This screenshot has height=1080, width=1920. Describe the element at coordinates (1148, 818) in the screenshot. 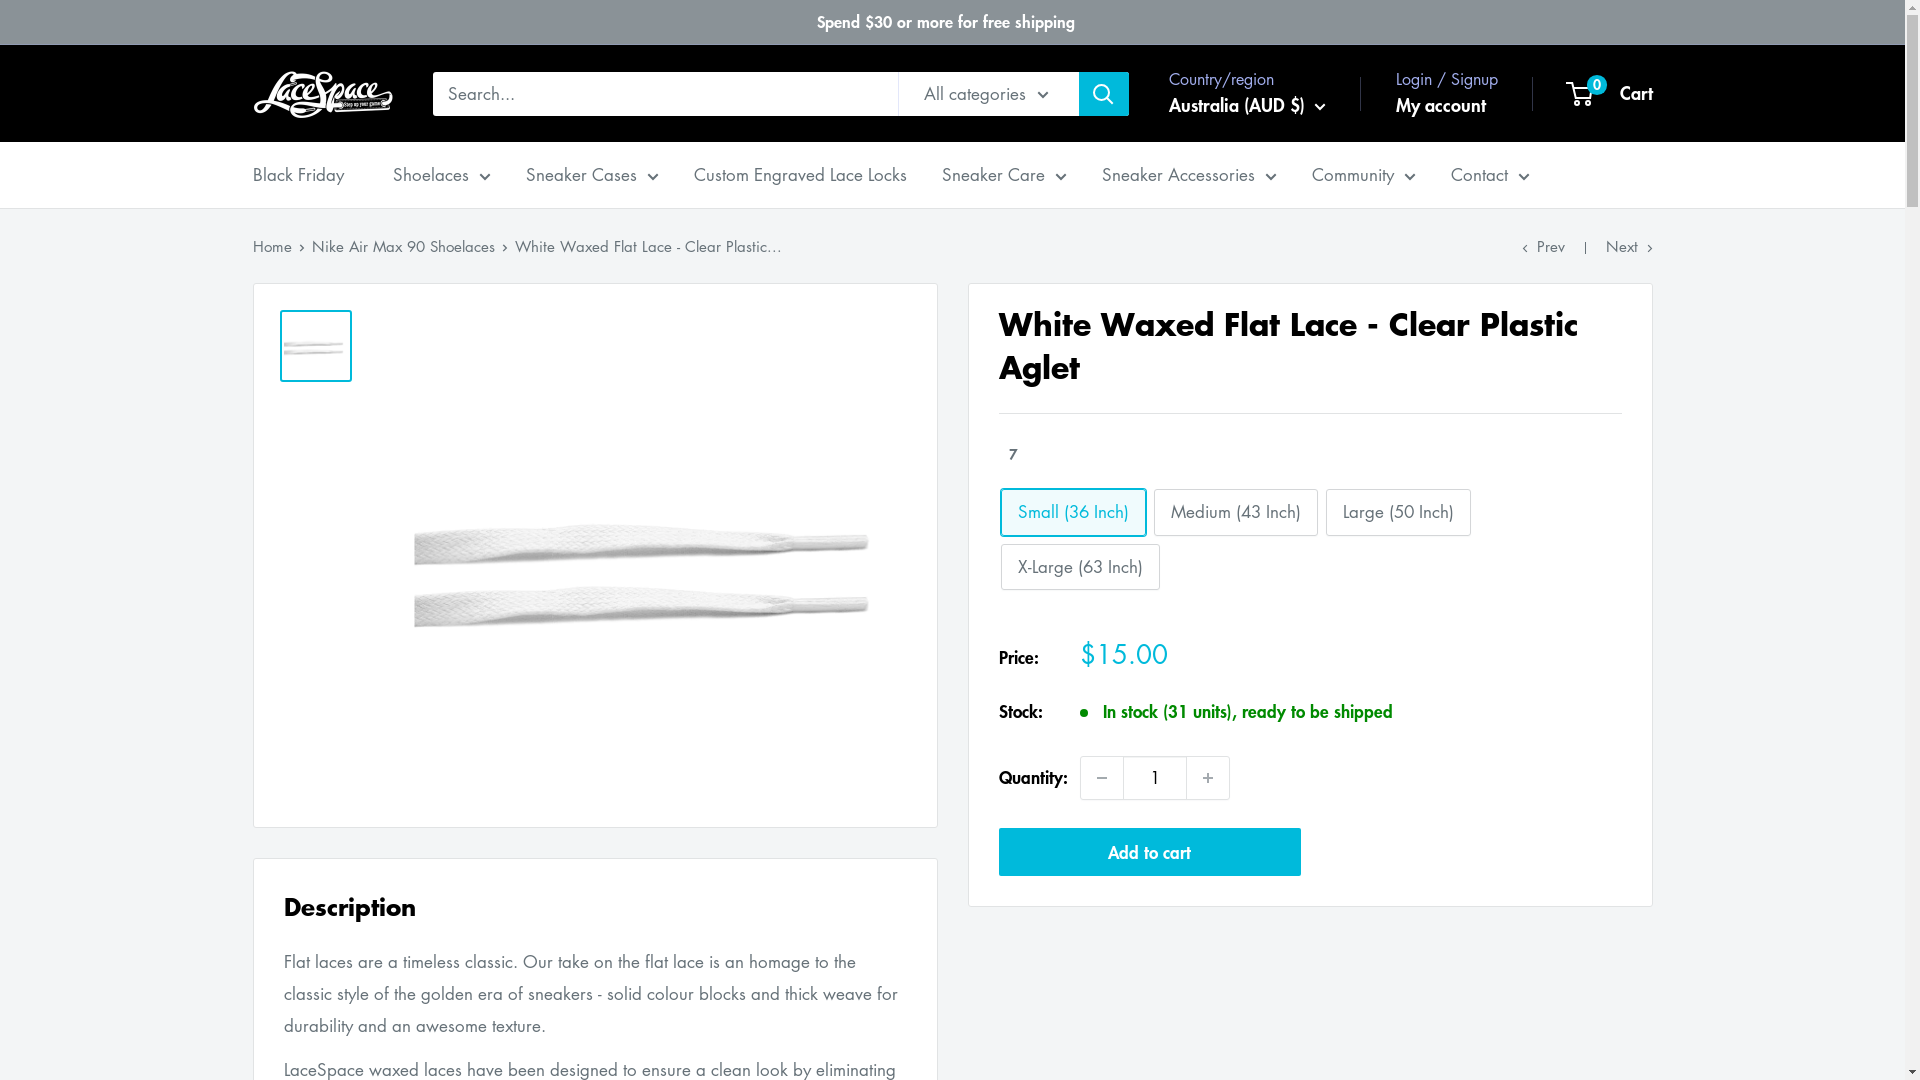

I see `BE` at that location.